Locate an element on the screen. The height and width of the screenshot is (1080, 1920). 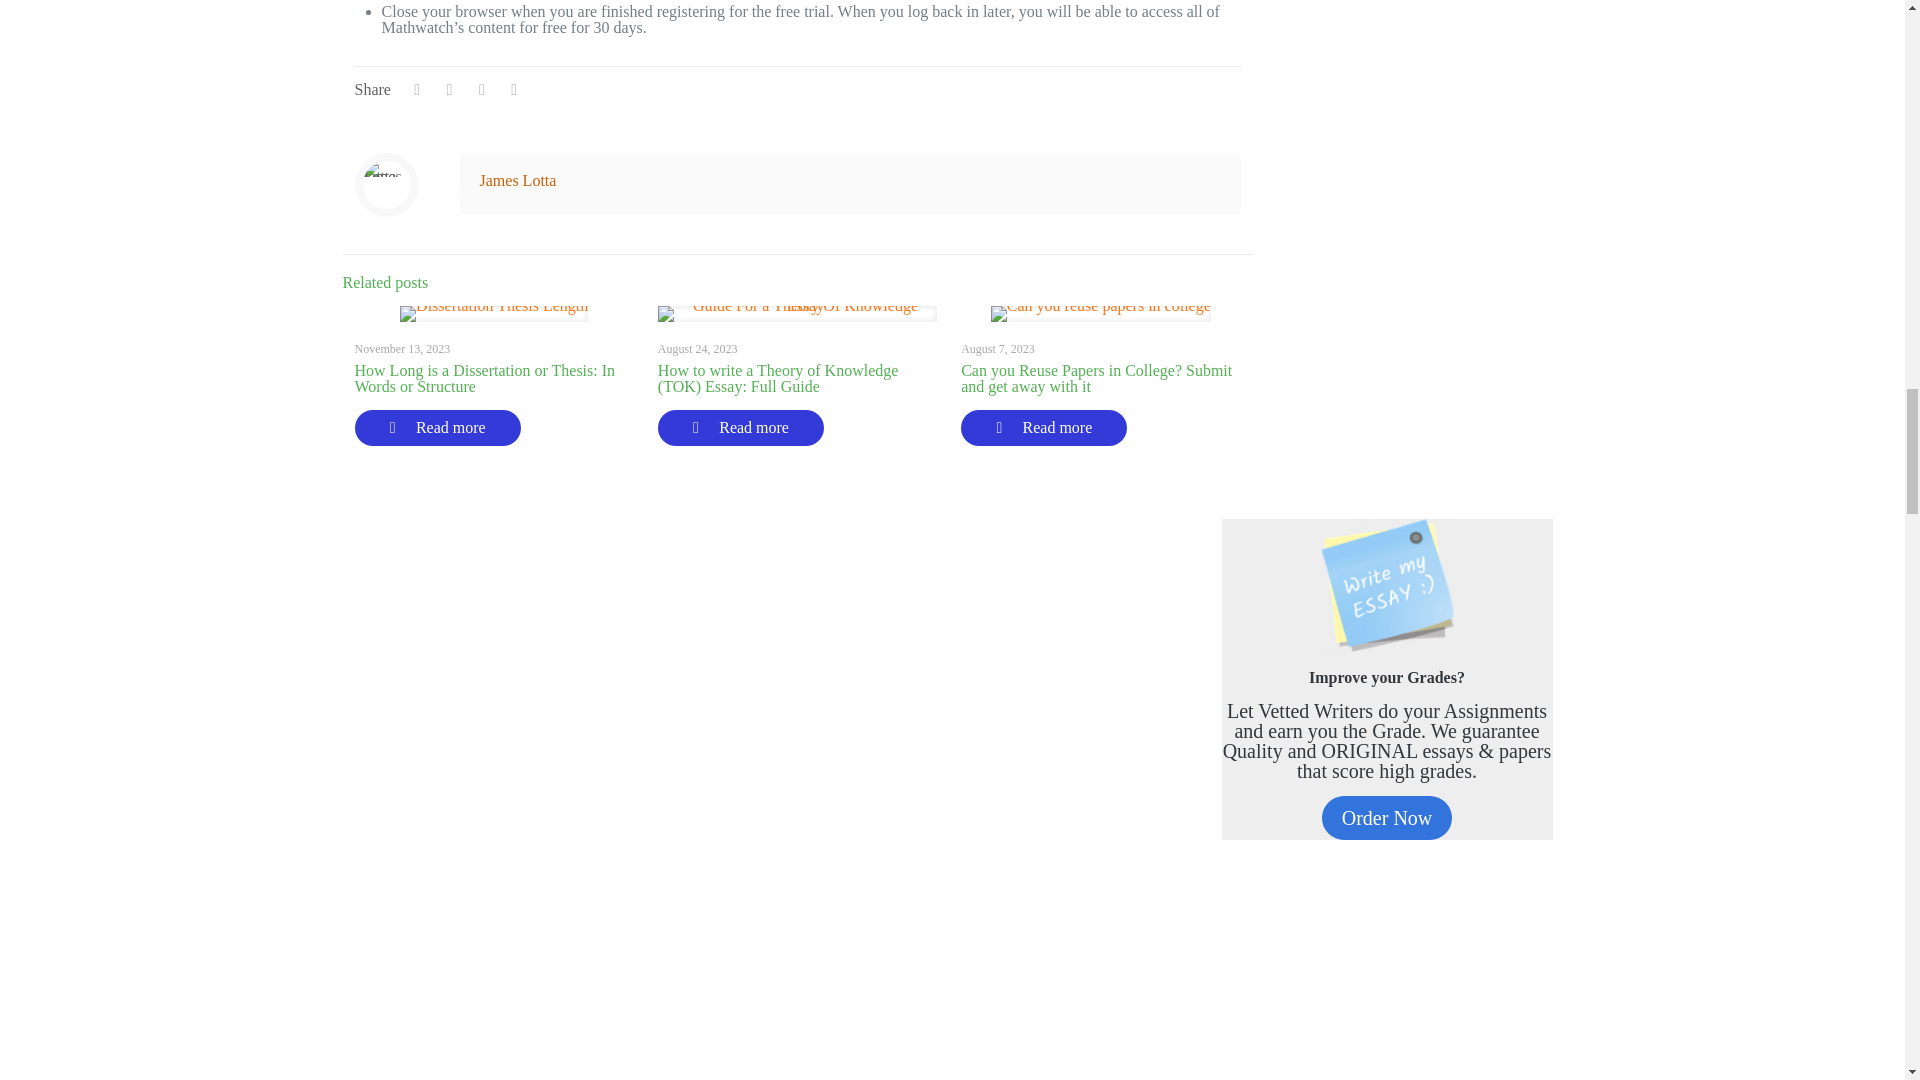
How Long is a Dissertation or Thesis: In Words or Structure is located at coordinates (484, 378).